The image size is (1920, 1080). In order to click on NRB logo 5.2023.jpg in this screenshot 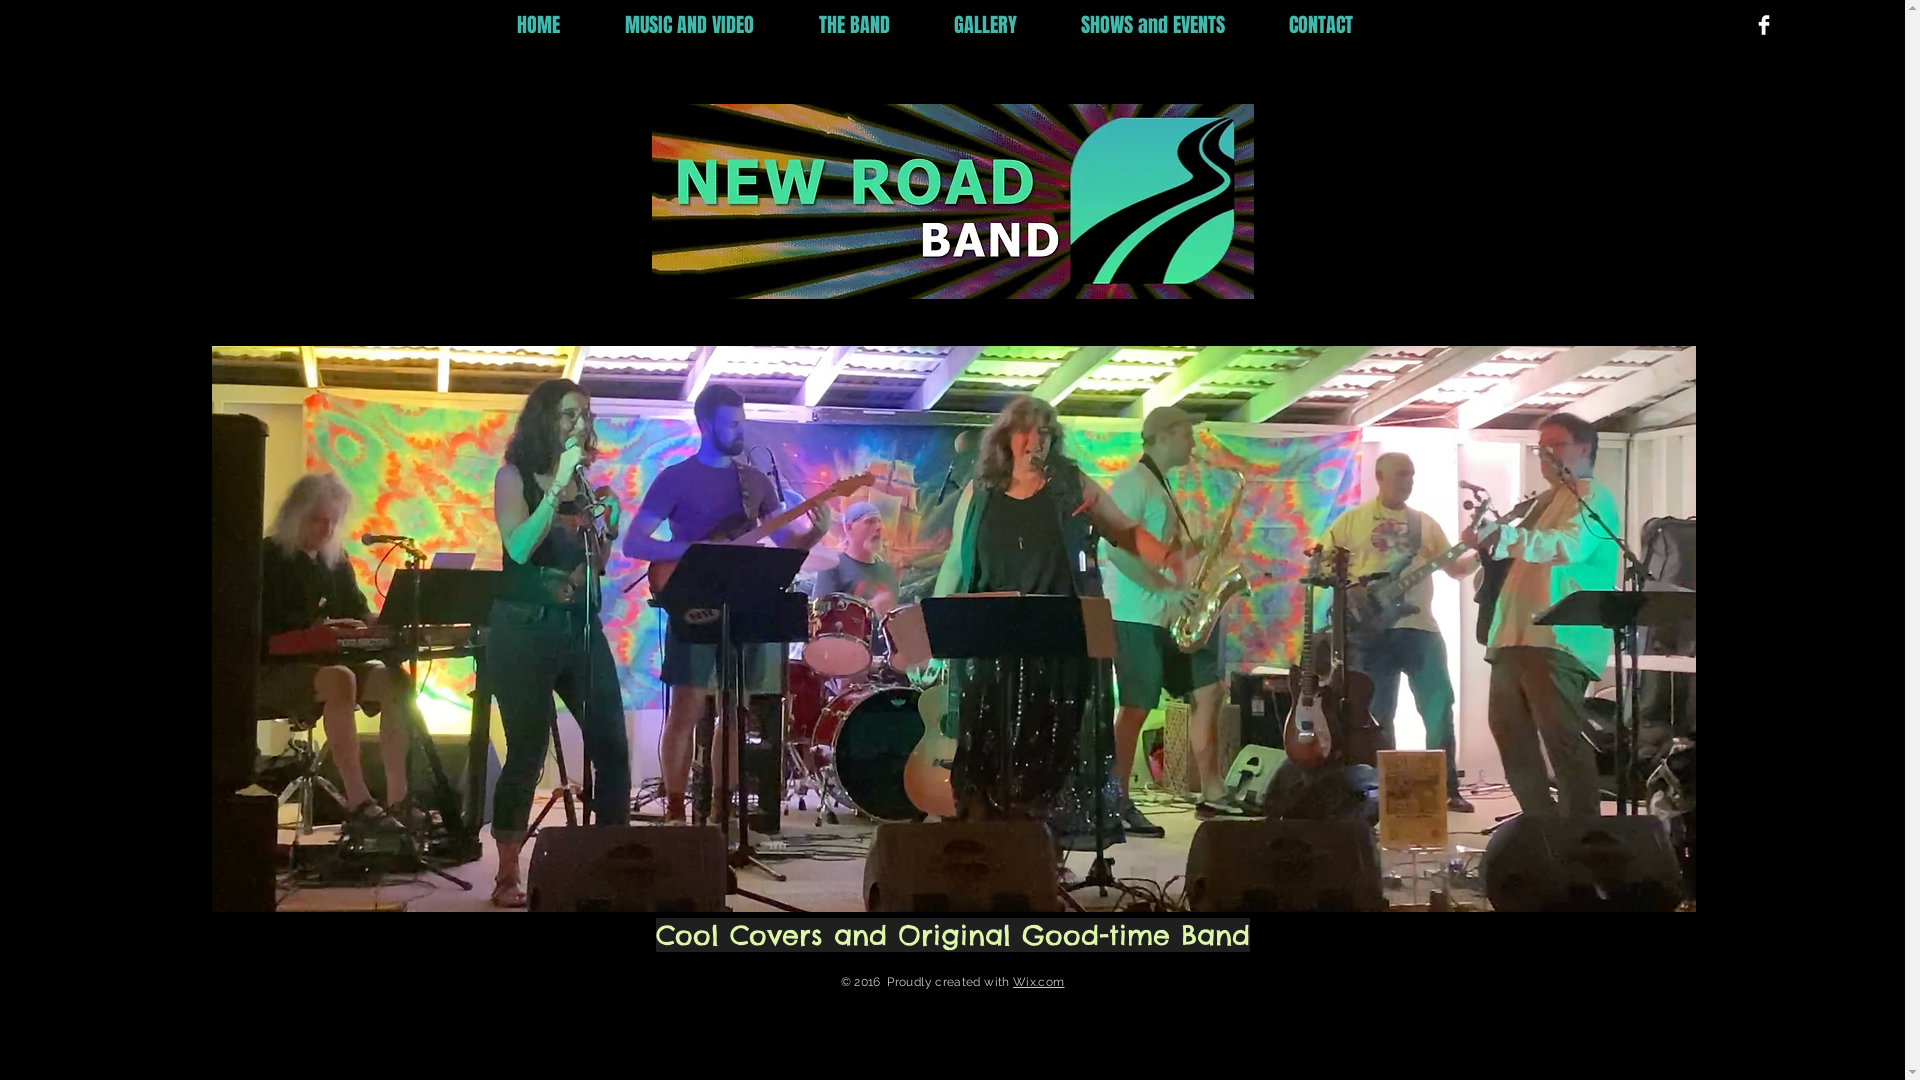, I will do `click(953, 202)`.